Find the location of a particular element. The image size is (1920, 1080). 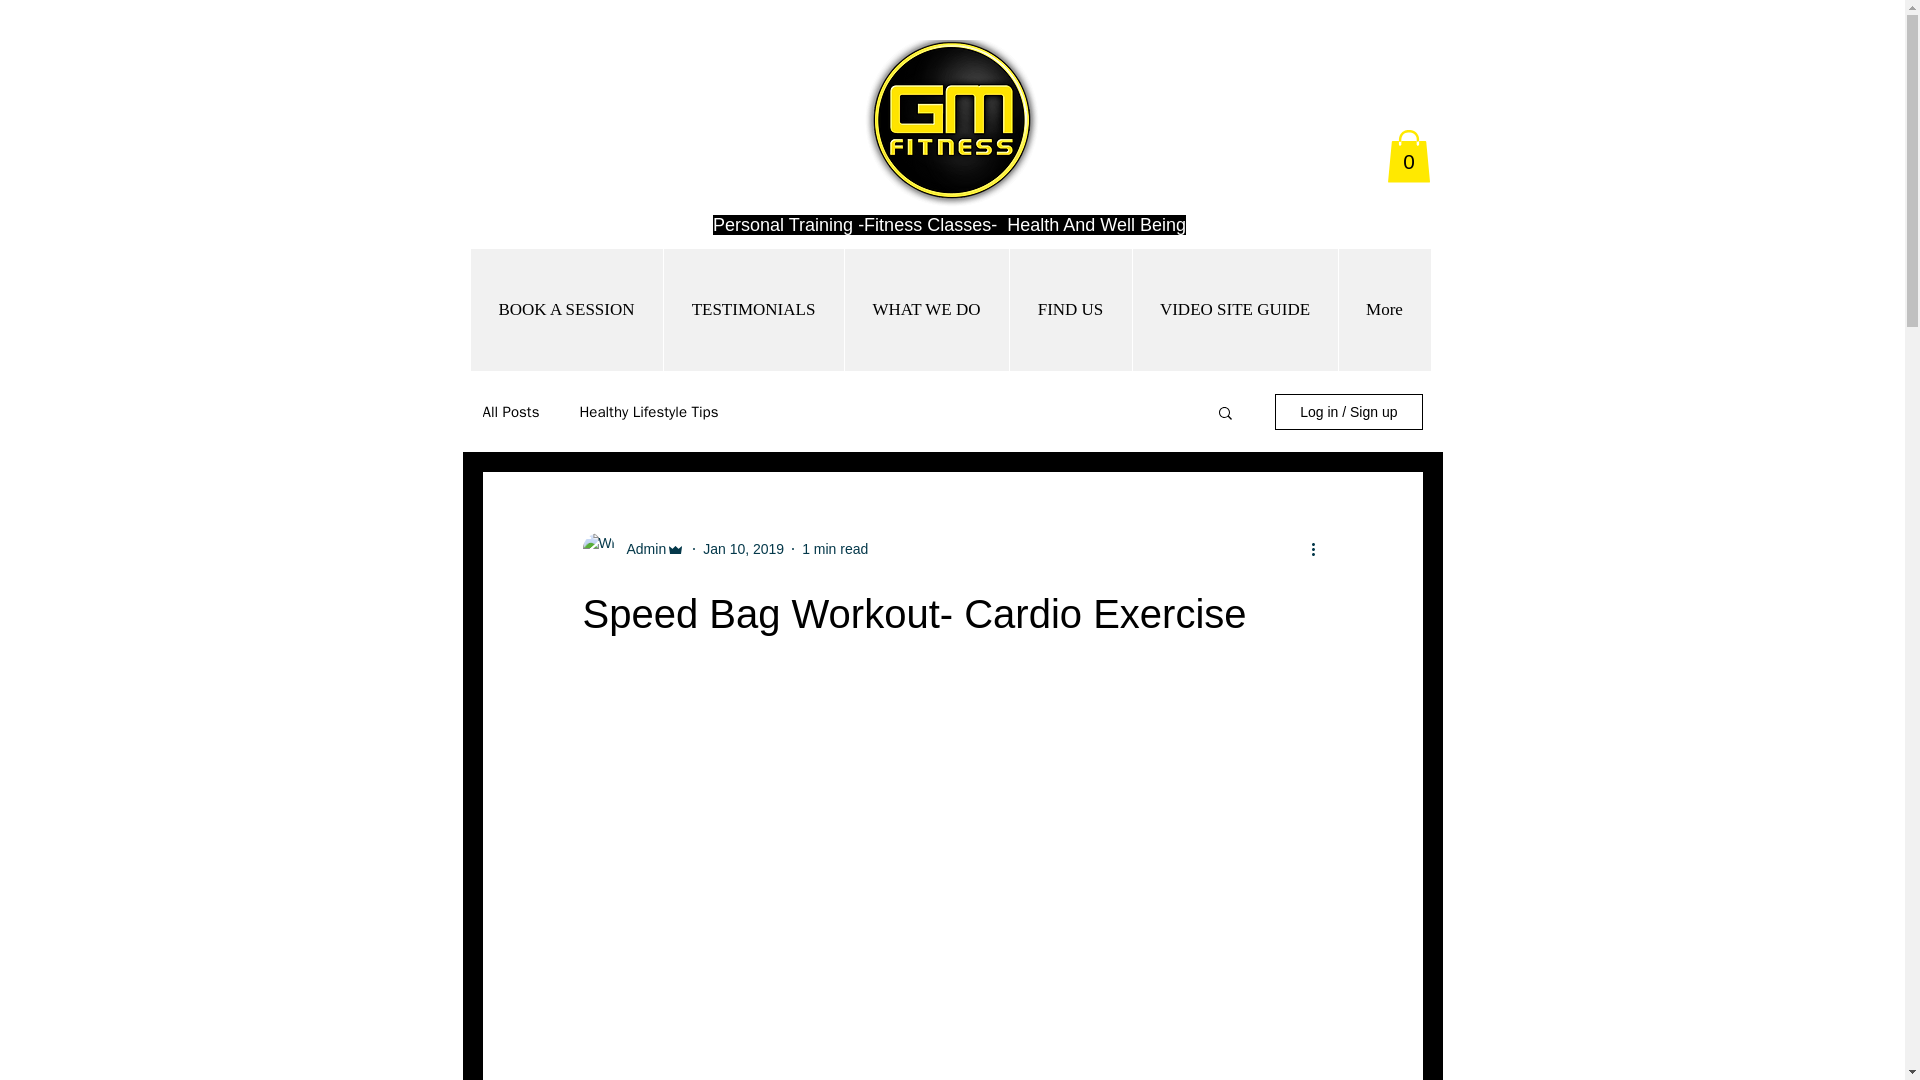

1 min read is located at coordinates (834, 548).